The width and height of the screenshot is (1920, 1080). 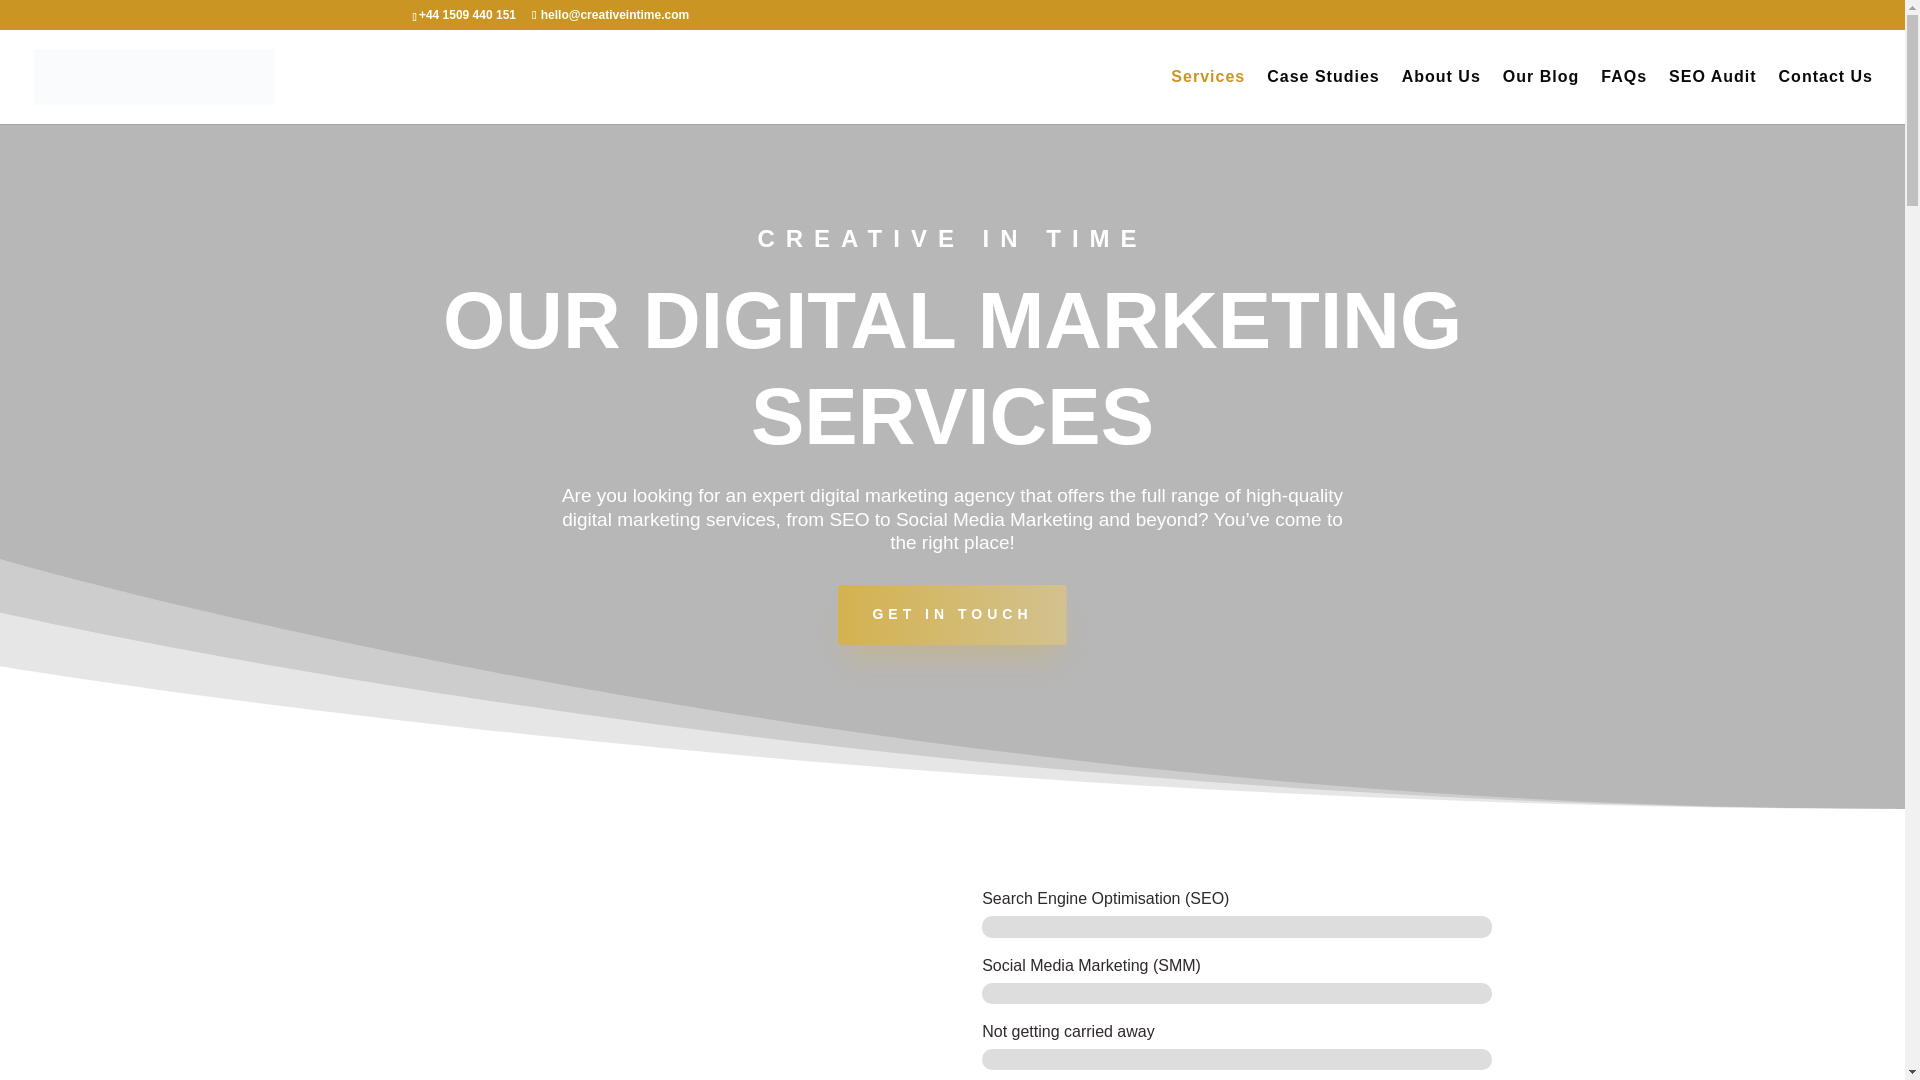 What do you see at coordinates (1712, 97) in the screenshot?
I see `SEO Audit` at bounding box center [1712, 97].